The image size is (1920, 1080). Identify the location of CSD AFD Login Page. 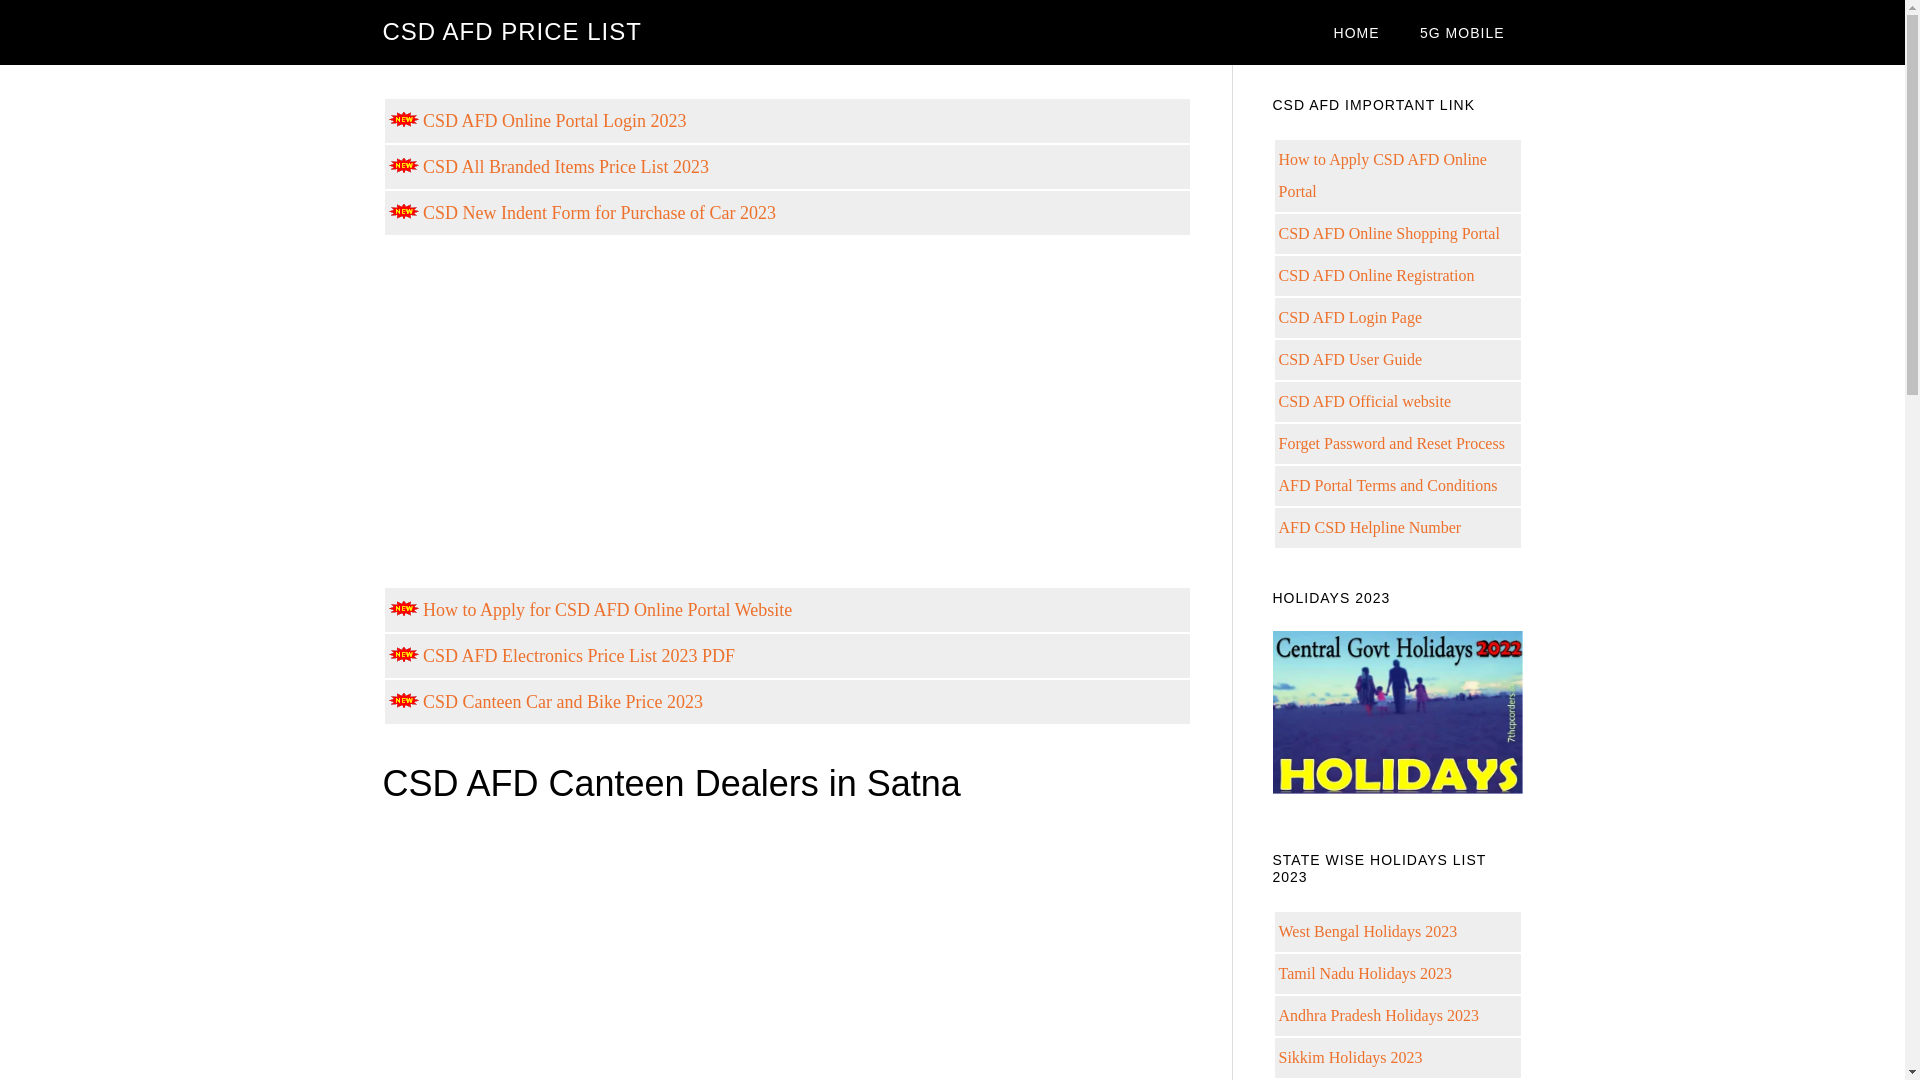
(1350, 317).